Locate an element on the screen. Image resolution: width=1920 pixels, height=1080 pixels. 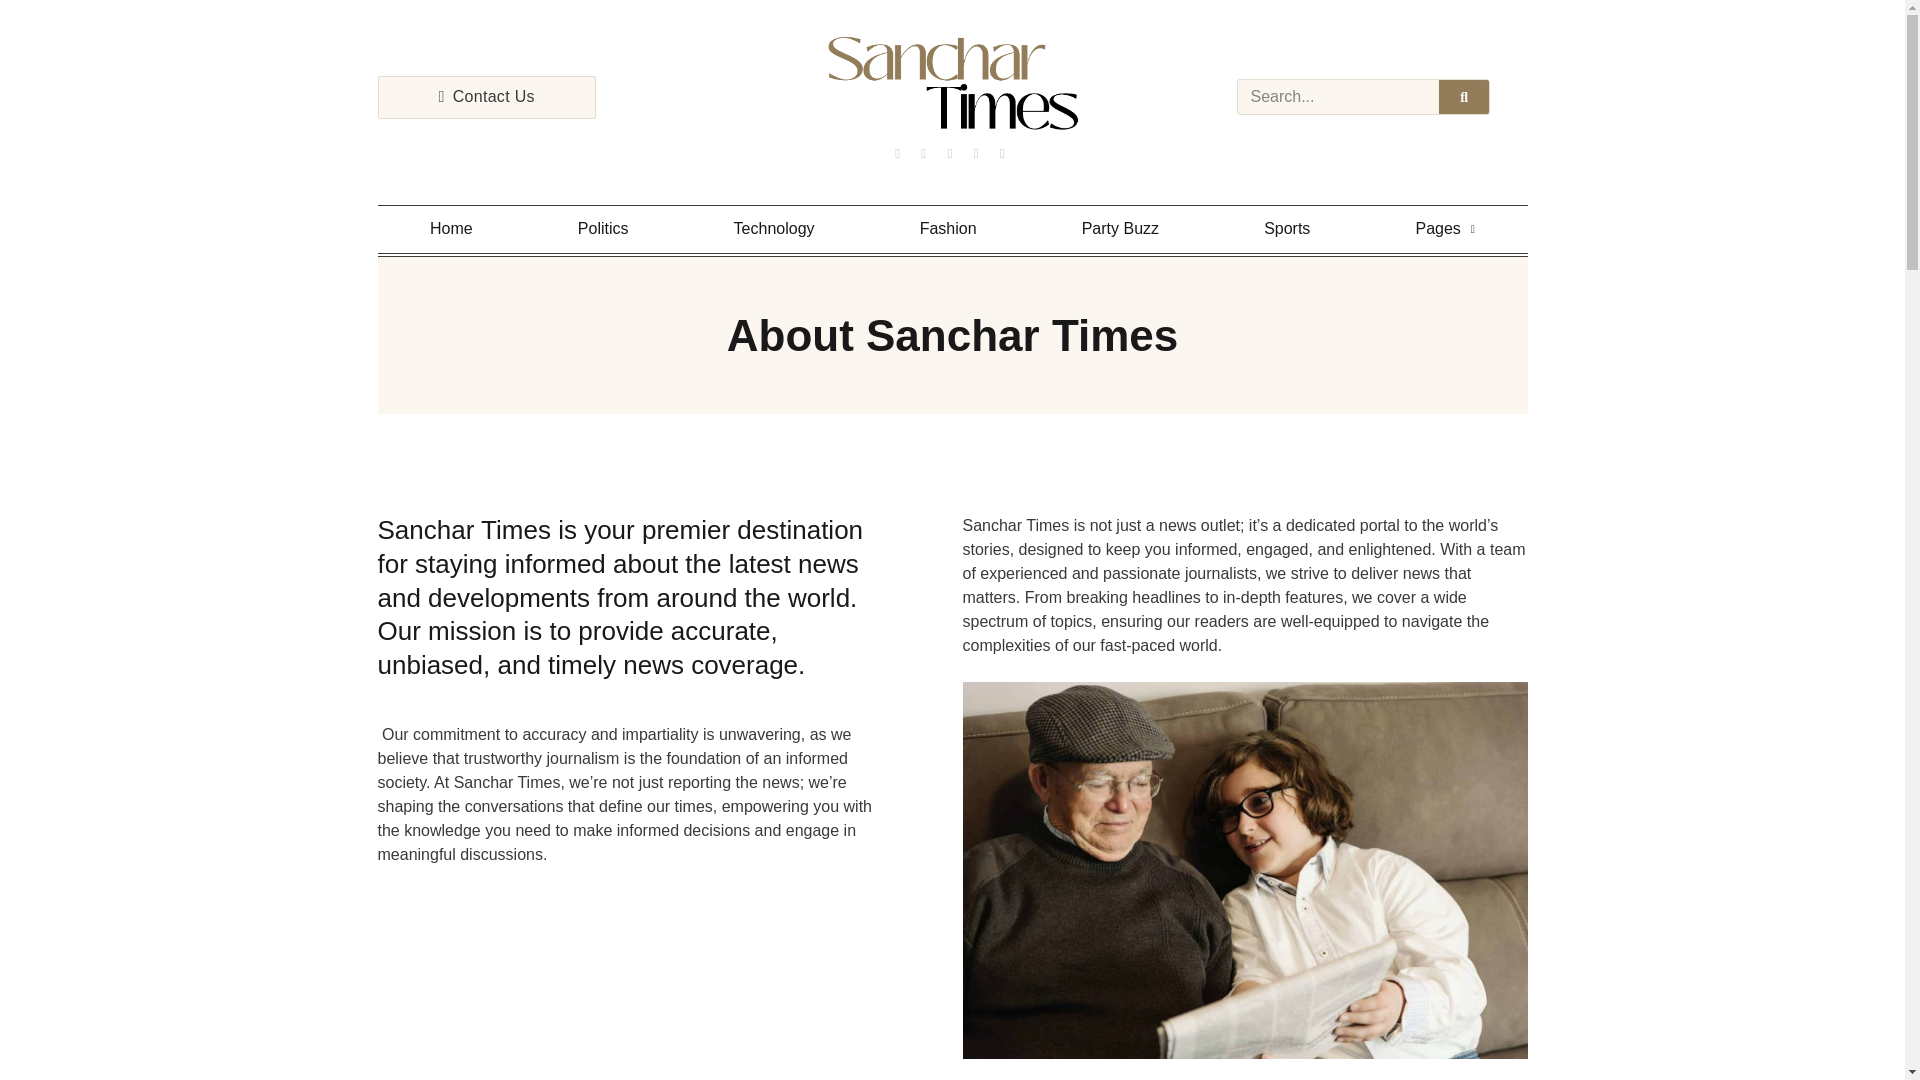
Contact Us is located at coordinates (486, 96).